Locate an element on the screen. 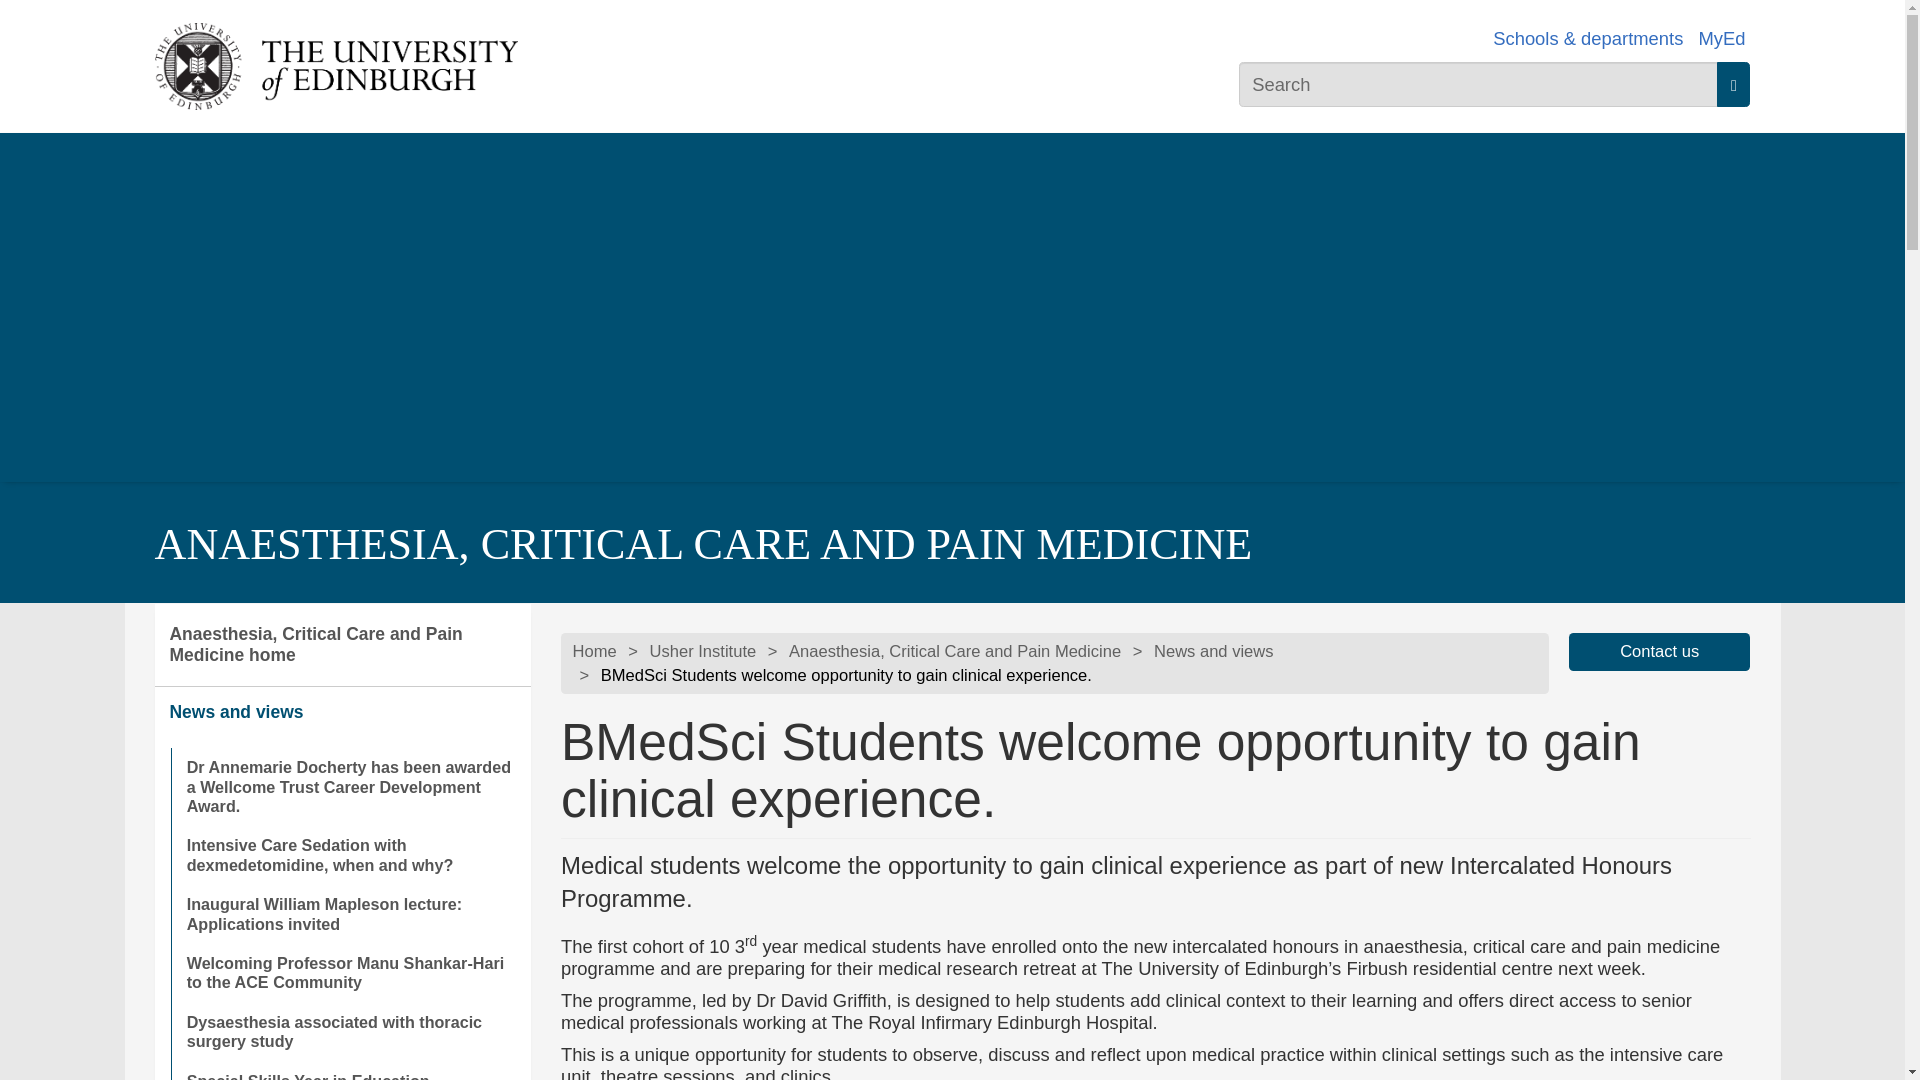 This screenshot has height=1080, width=1920. Welcoming Professor Manu Shankar-Hari to the ACE Community is located at coordinates (350, 973).